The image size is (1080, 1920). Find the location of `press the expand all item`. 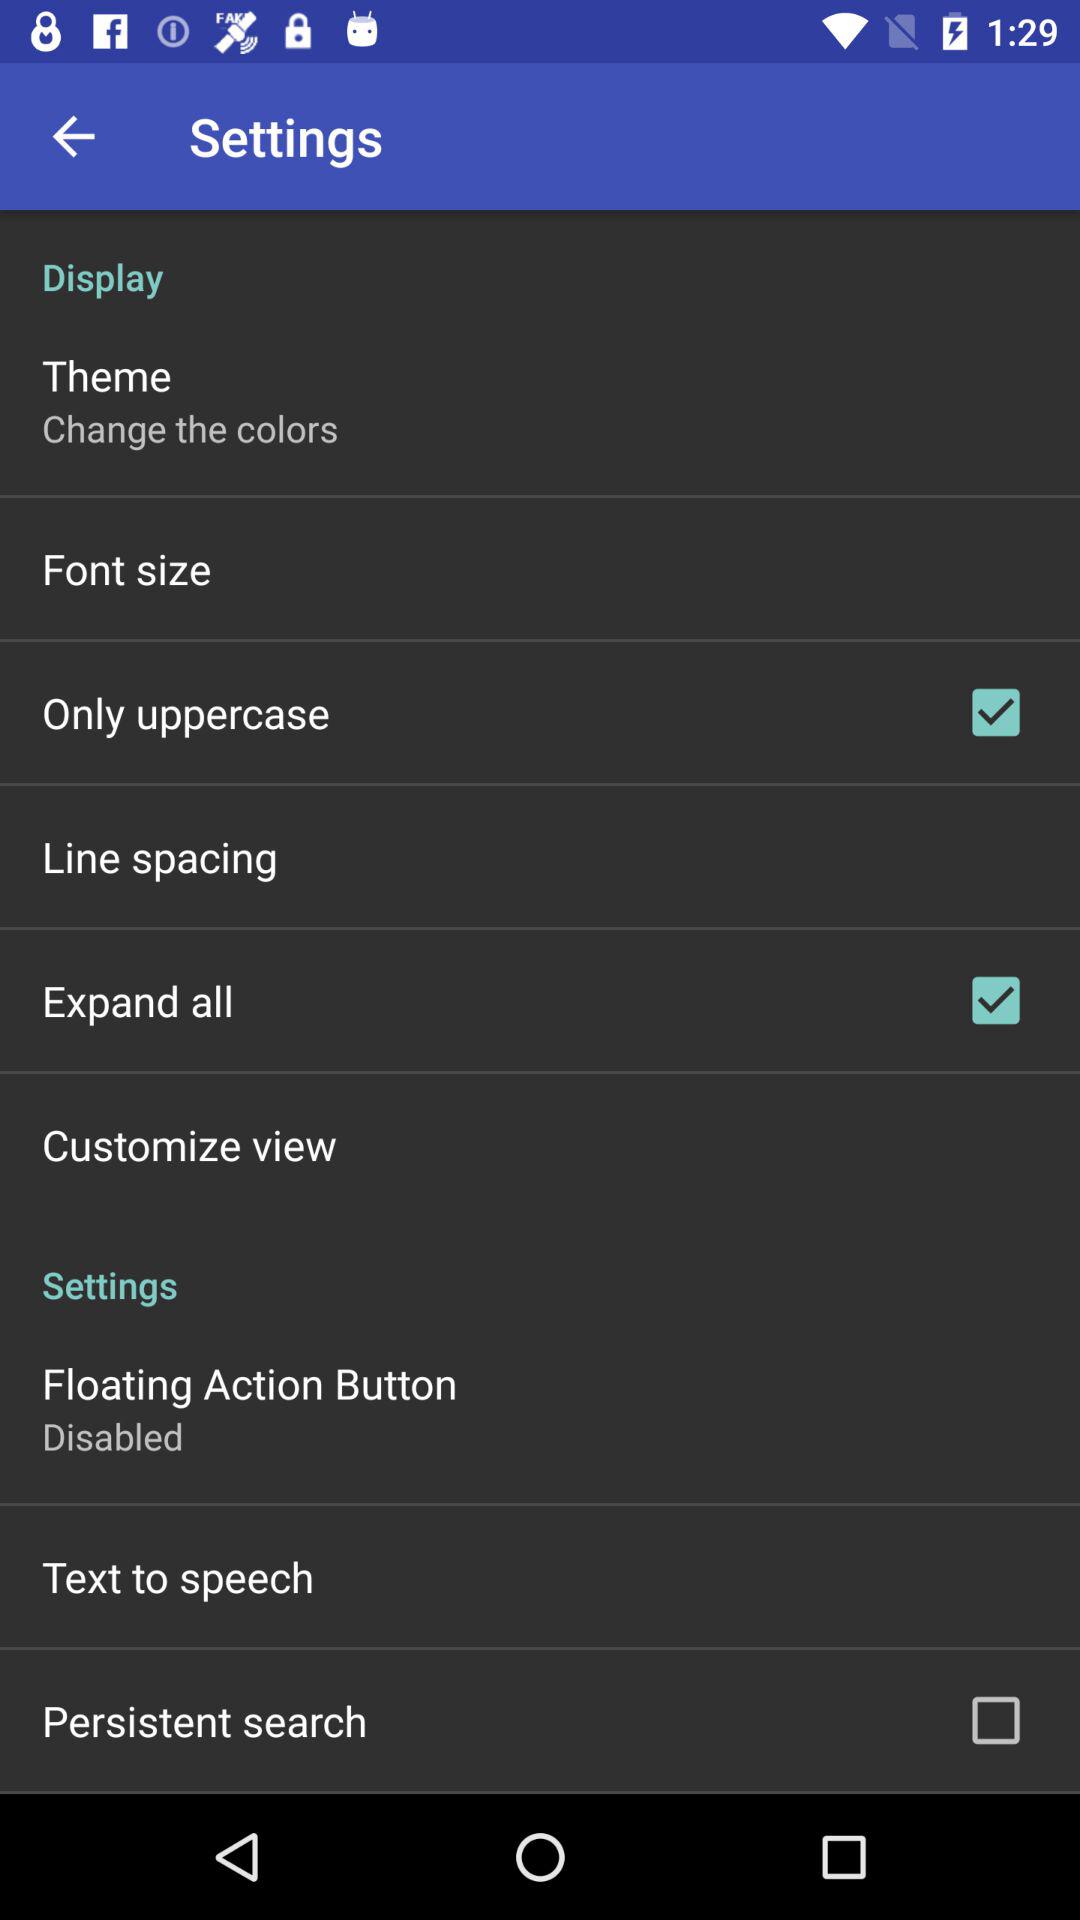

press the expand all item is located at coordinates (138, 1000).